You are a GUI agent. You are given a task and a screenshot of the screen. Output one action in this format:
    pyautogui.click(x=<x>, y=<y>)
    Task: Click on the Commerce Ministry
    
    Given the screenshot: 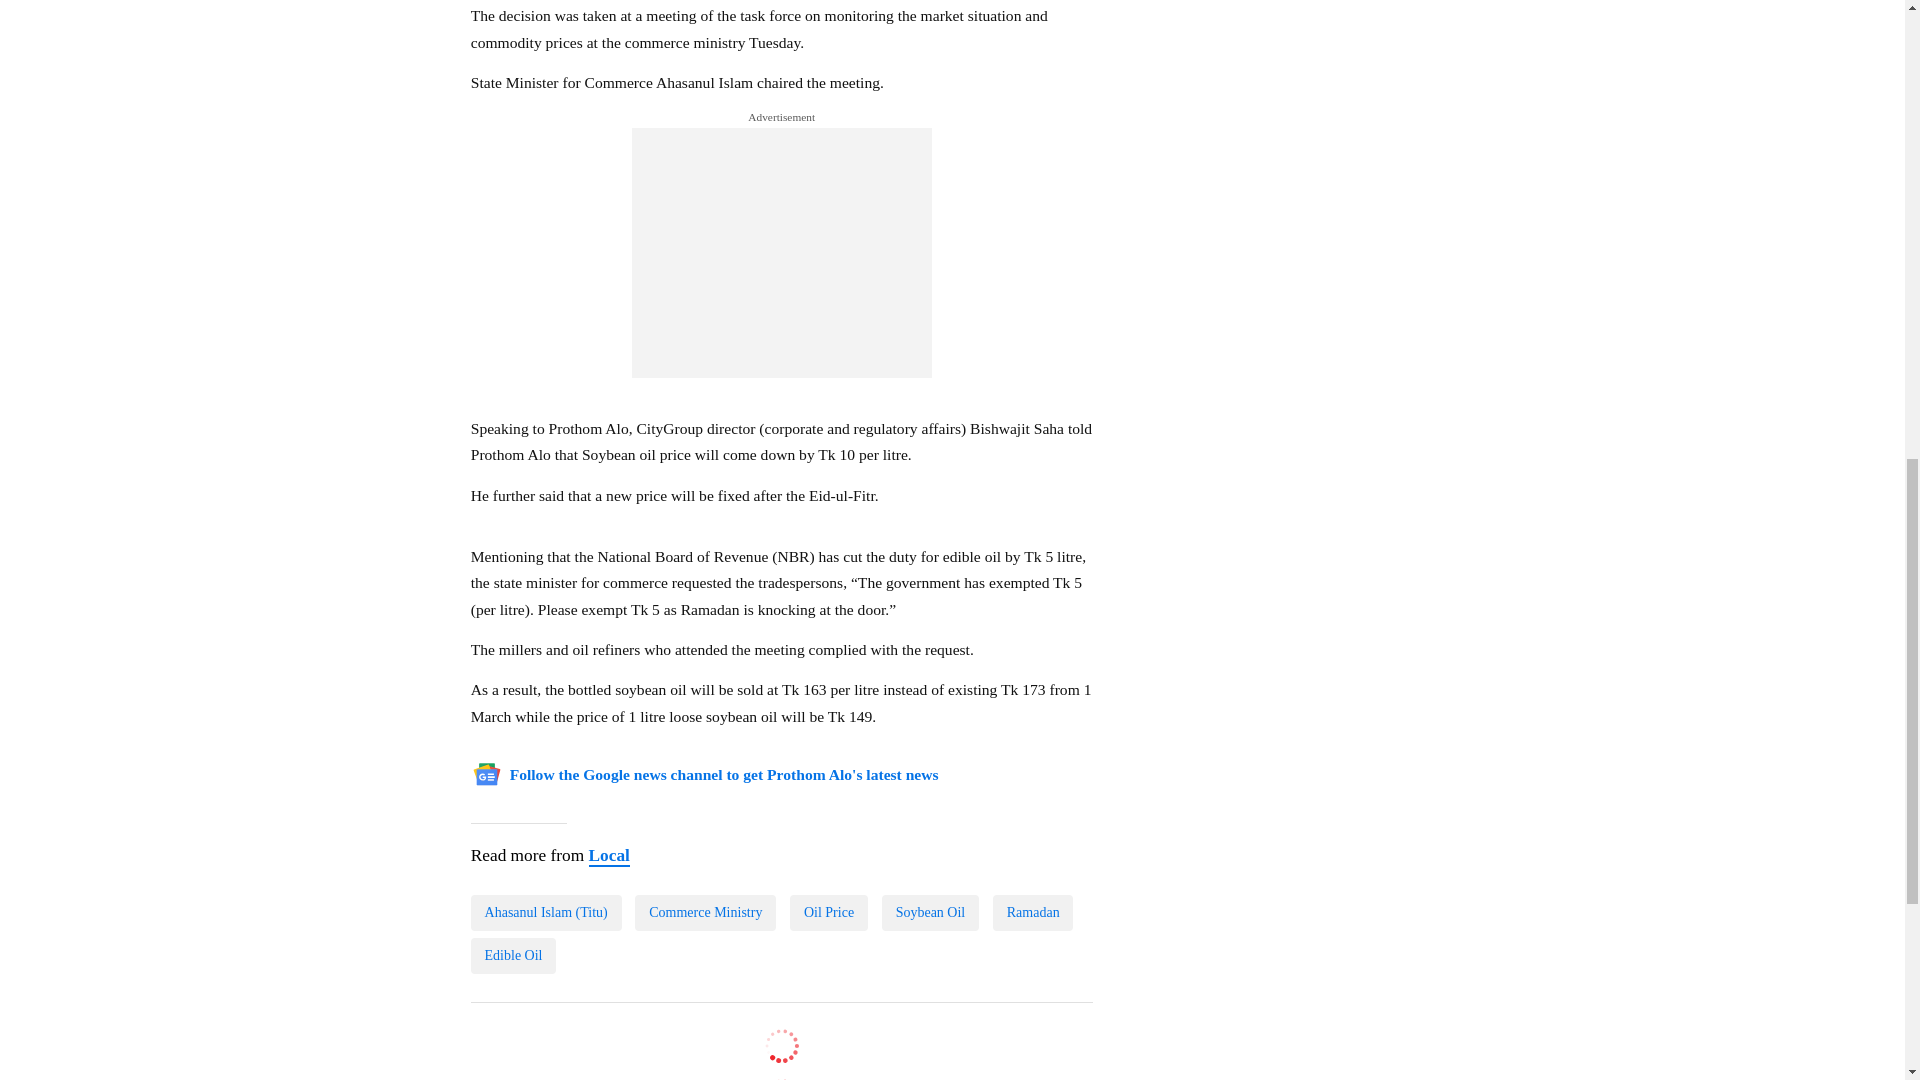 What is the action you would take?
    pyautogui.click(x=705, y=912)
    